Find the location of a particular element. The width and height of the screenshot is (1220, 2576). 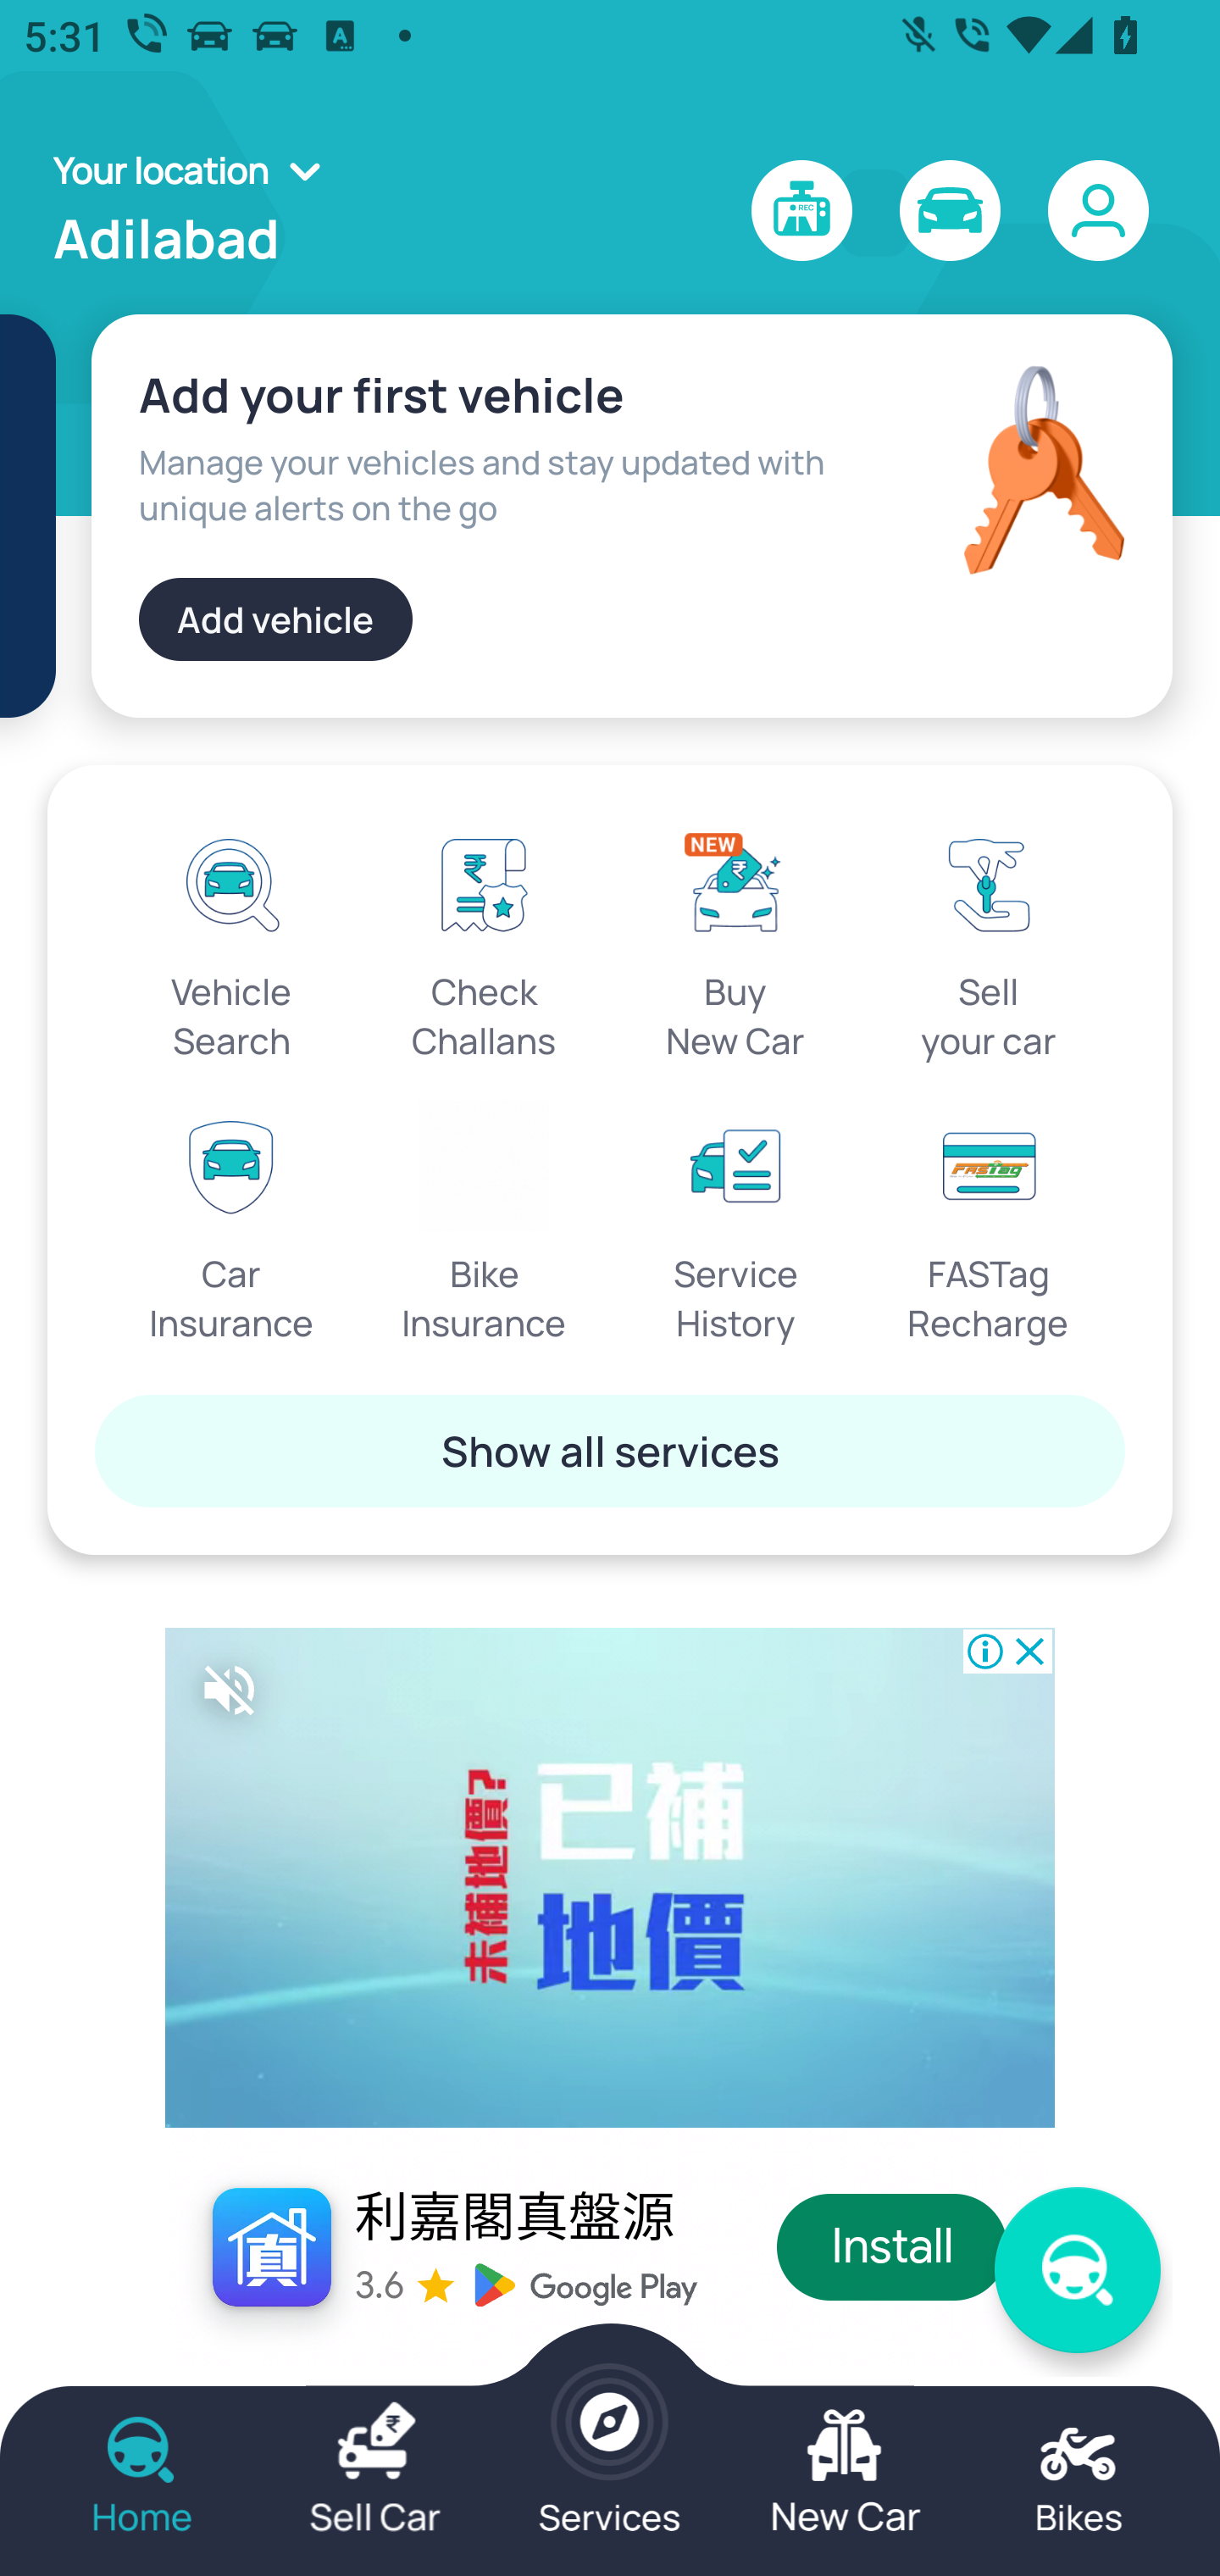

Vehicle
Search is located at coordinates (232, 941).